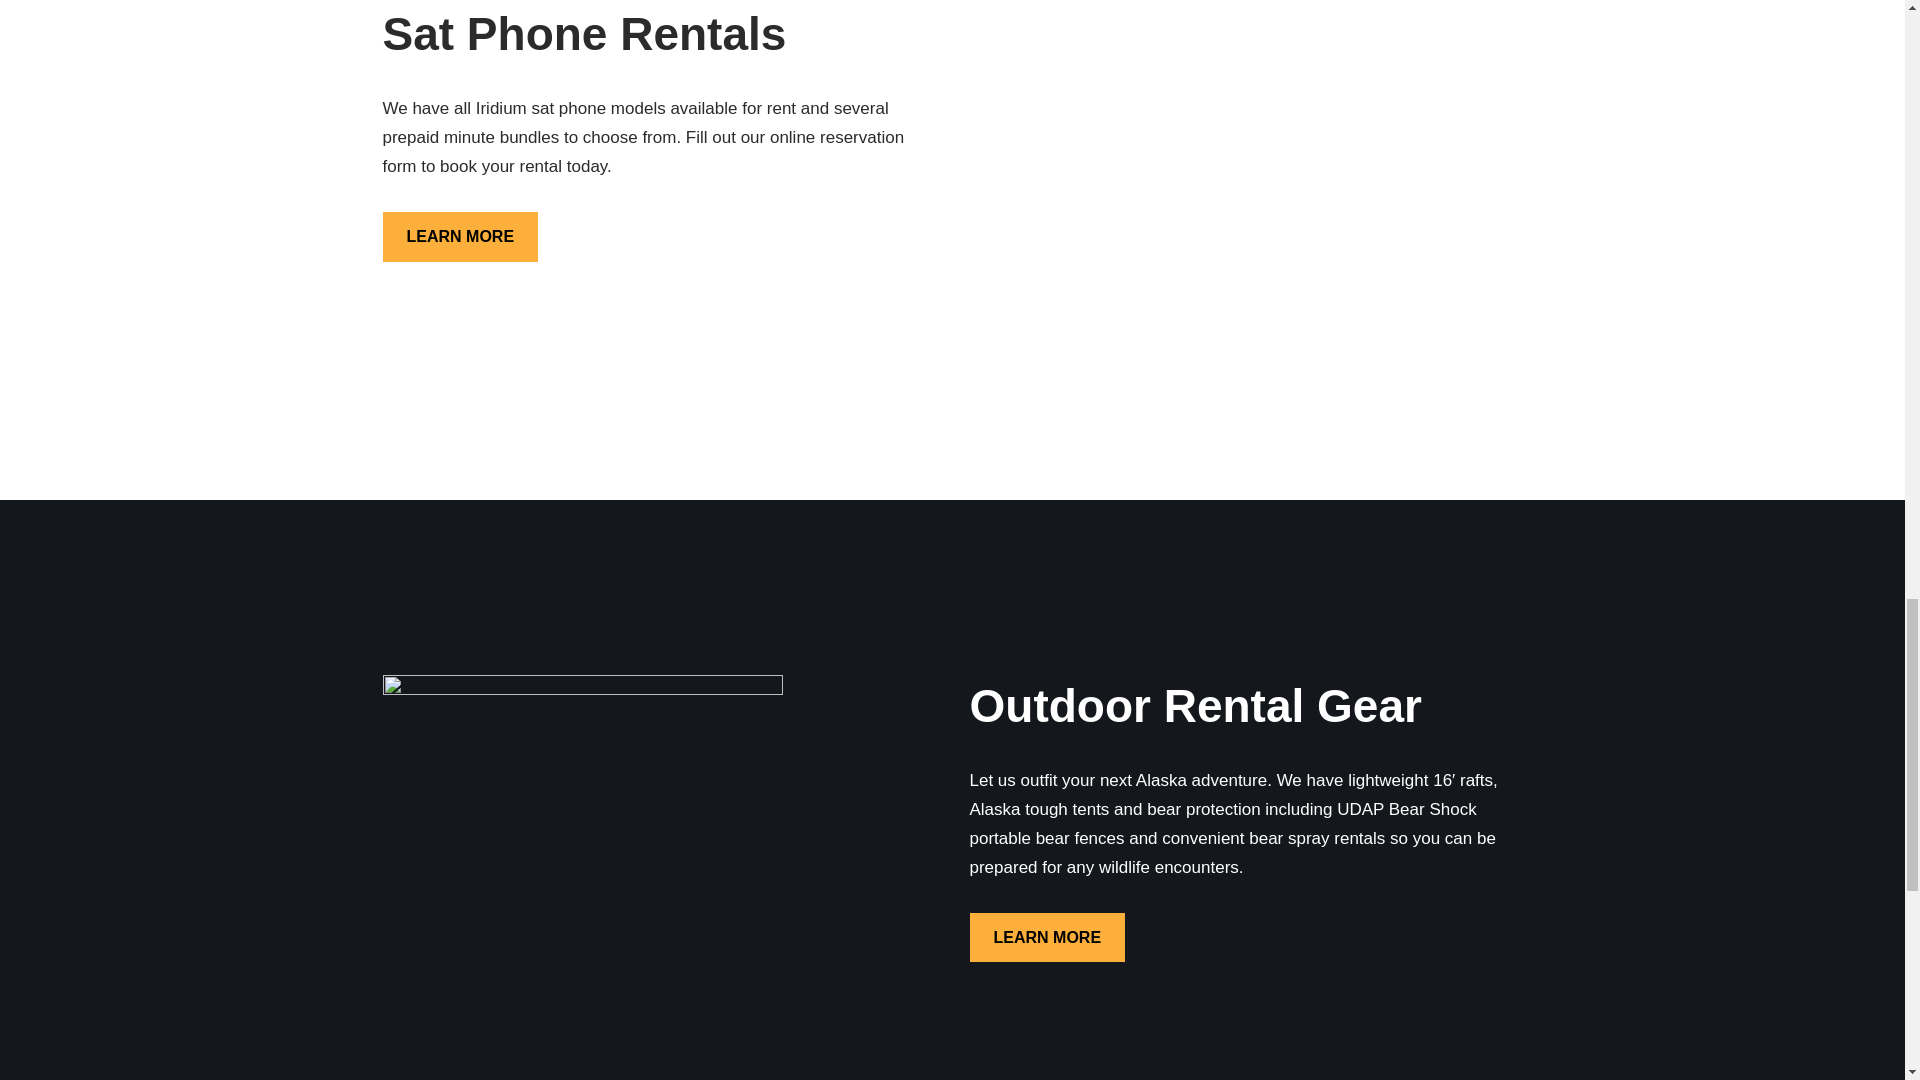 The image size is (1920, 1080). What do you see at coordinates (460, 236) in the screenshot?
I see `LEARN MORE` at bounding box center [460, 236].